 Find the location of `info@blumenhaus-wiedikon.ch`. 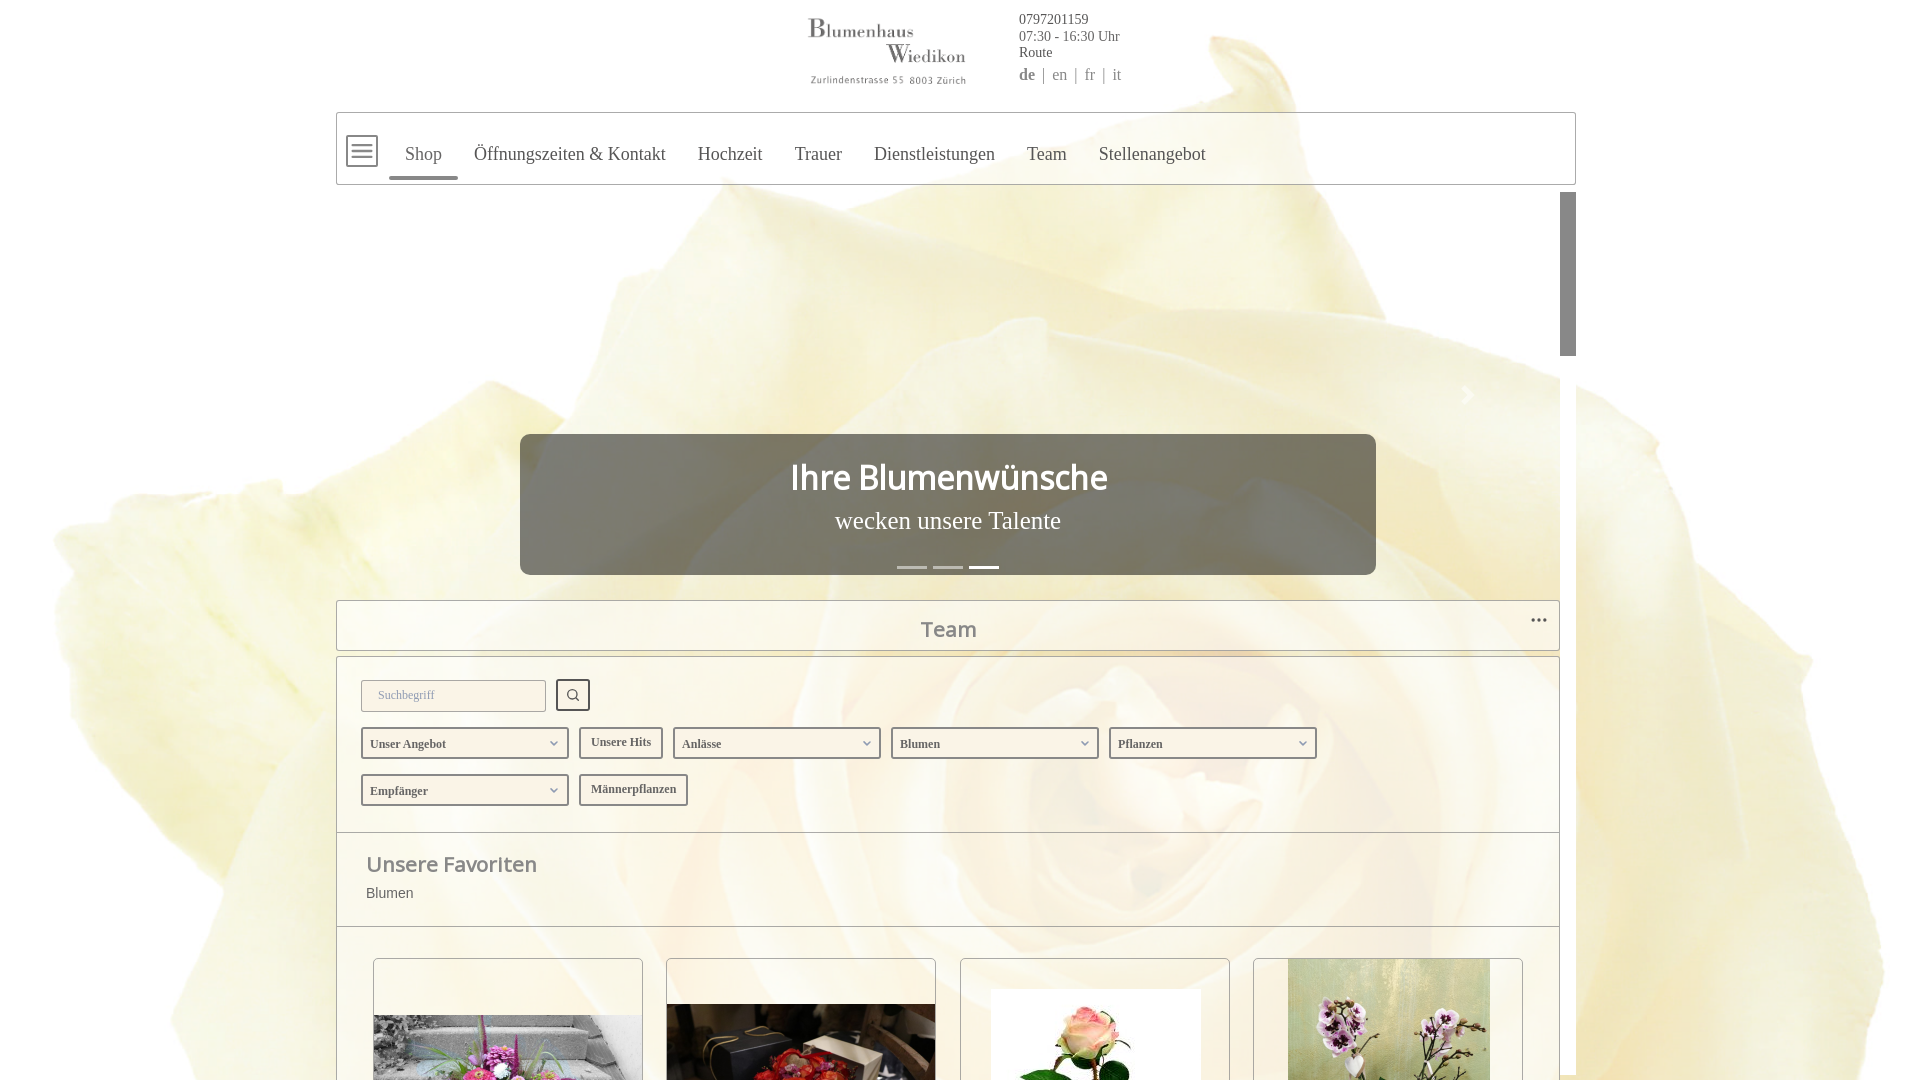

info@blumenhaus-wiedikon.ch is located at coordinates (756, 466).